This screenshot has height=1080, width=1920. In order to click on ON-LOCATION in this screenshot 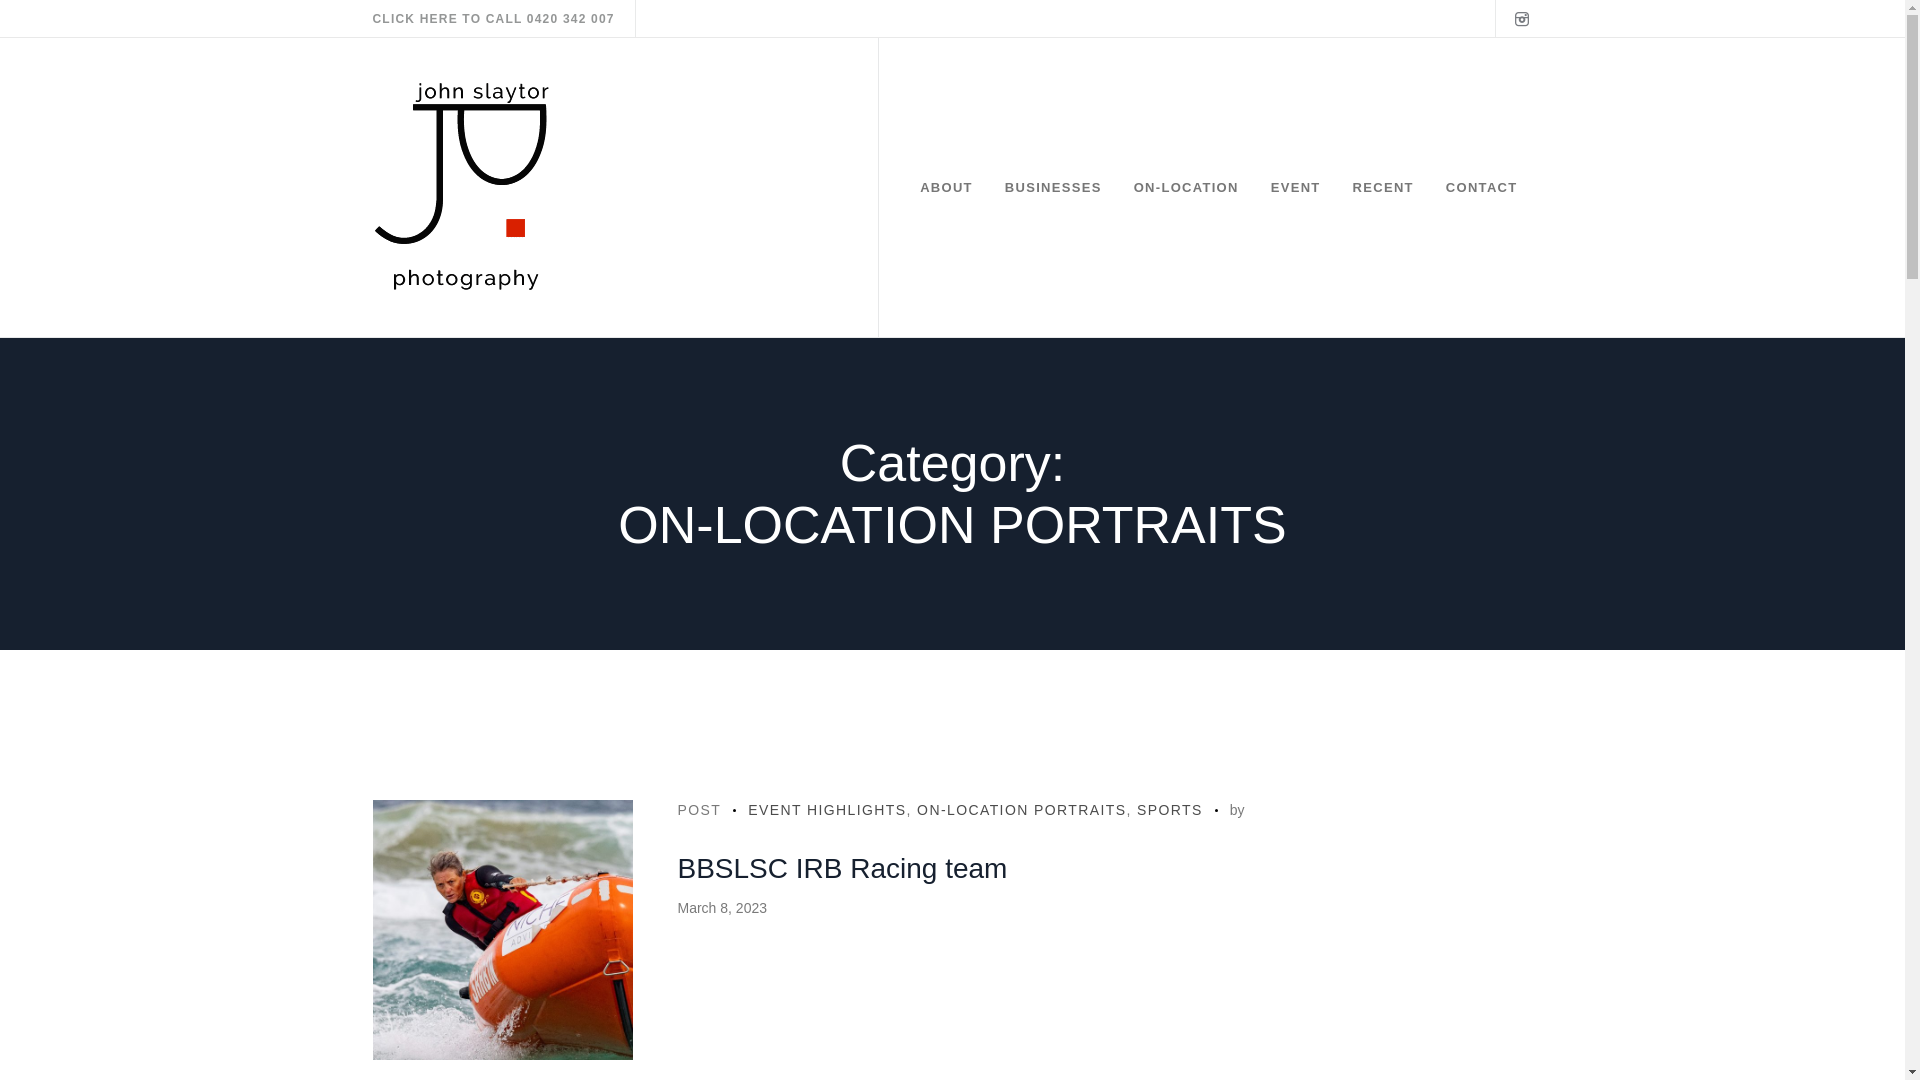, I will do `click(1186, 188)`.